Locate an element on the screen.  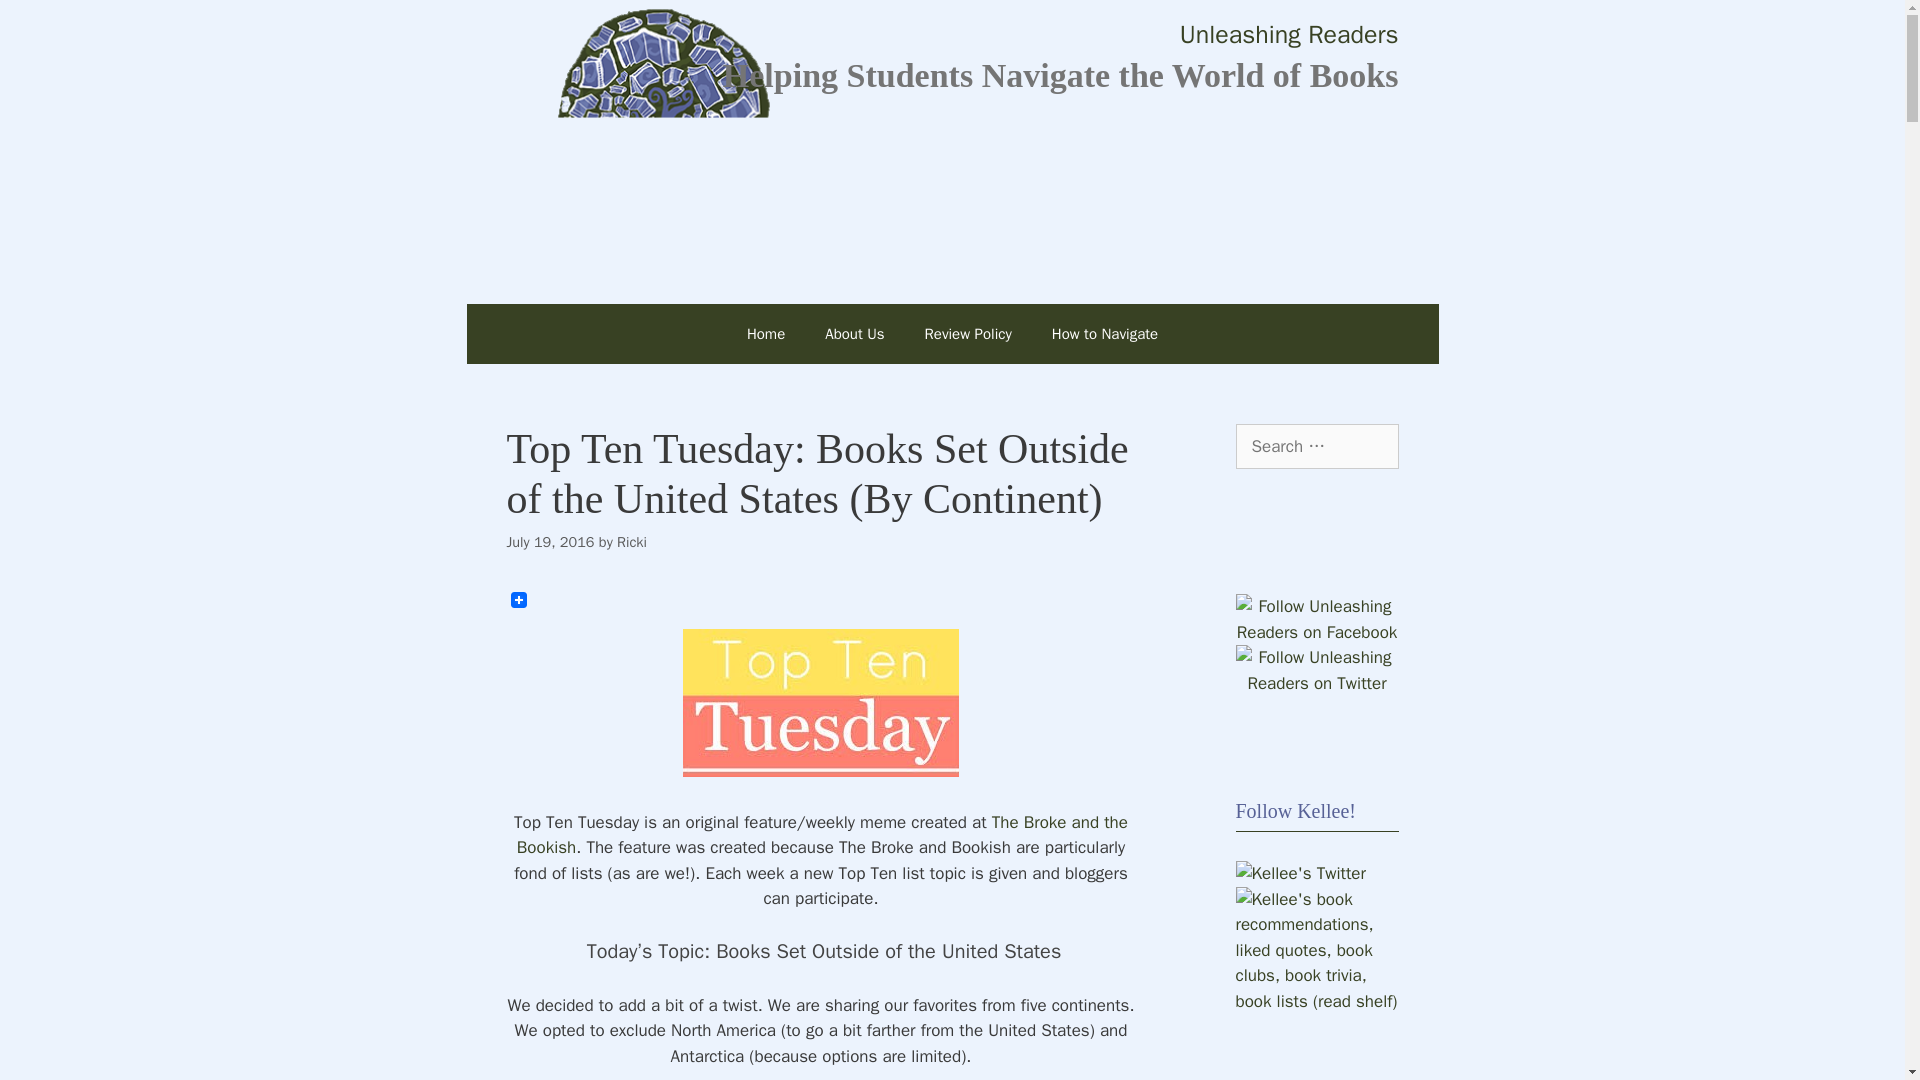
Unleashing Readers is located at coordinates (1290, 34).